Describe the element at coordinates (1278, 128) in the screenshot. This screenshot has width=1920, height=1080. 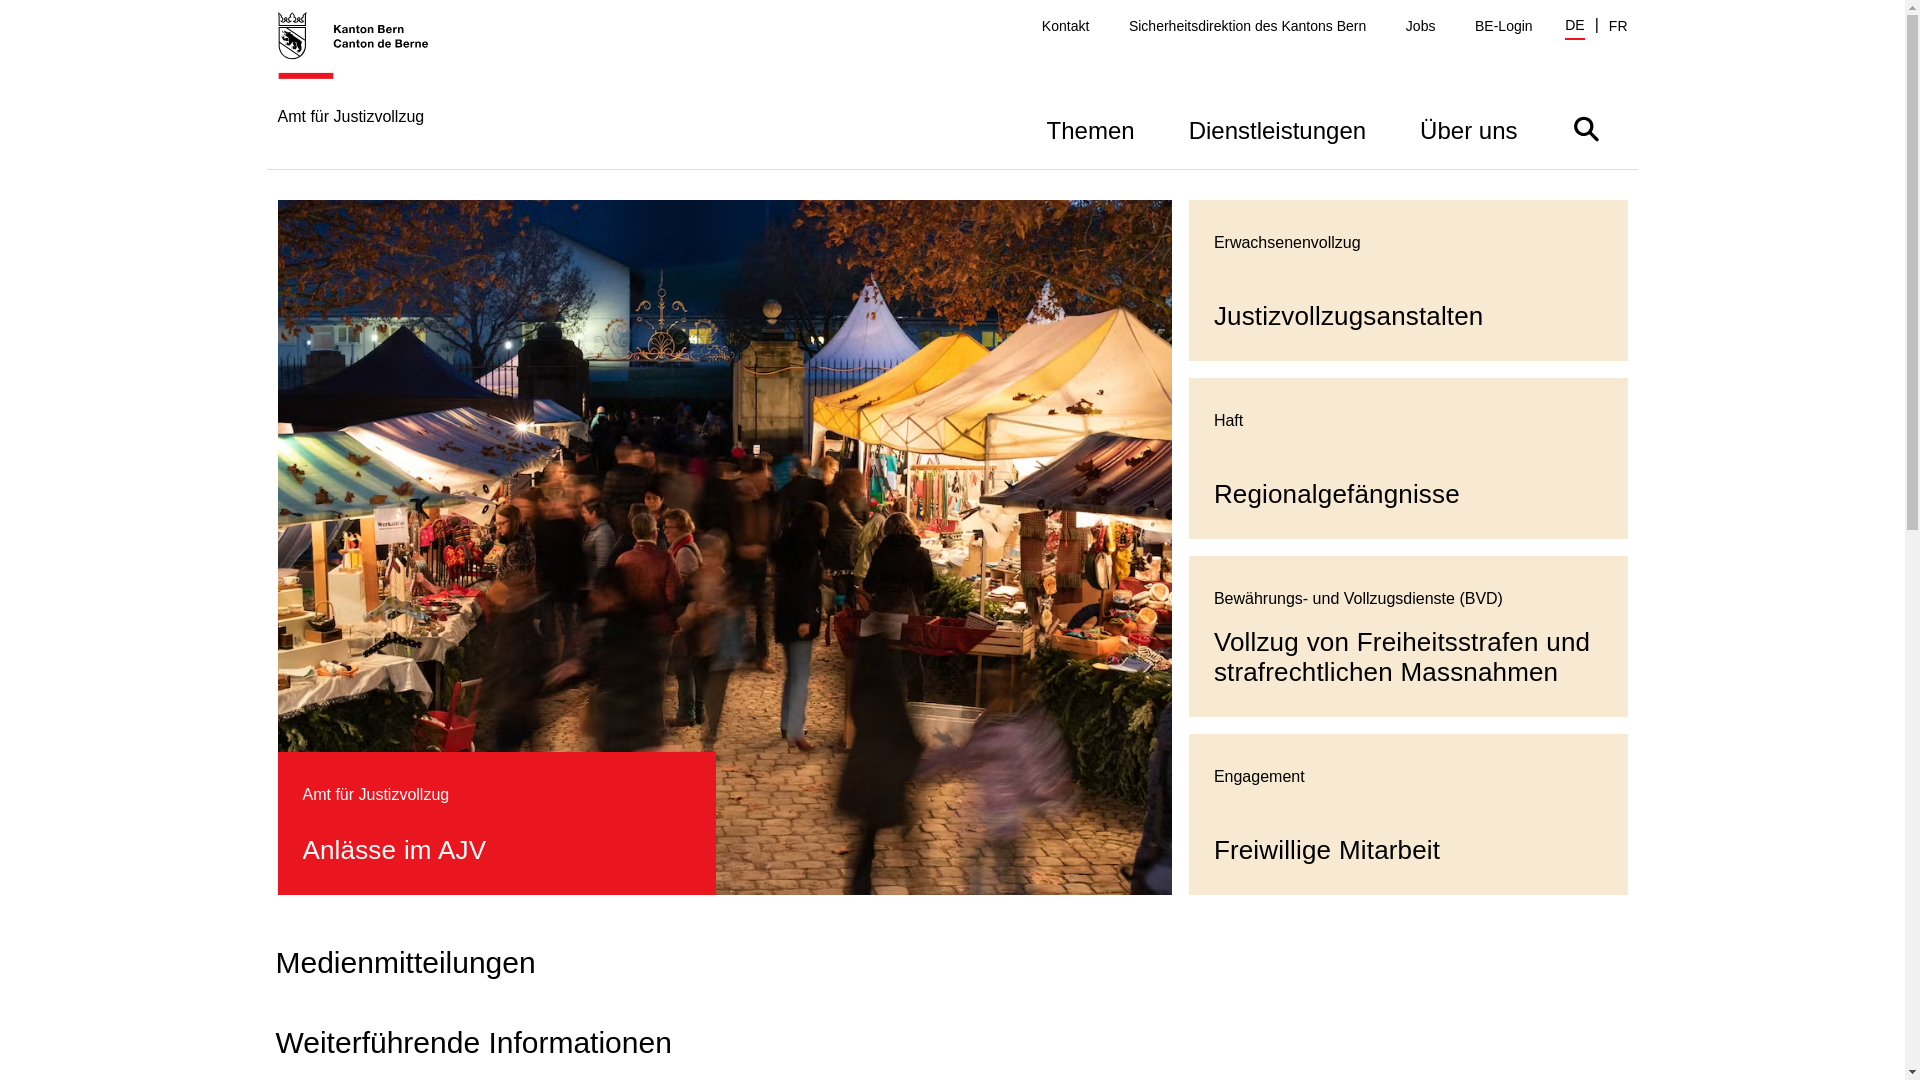
I see `Dienstleistungen` at that location.